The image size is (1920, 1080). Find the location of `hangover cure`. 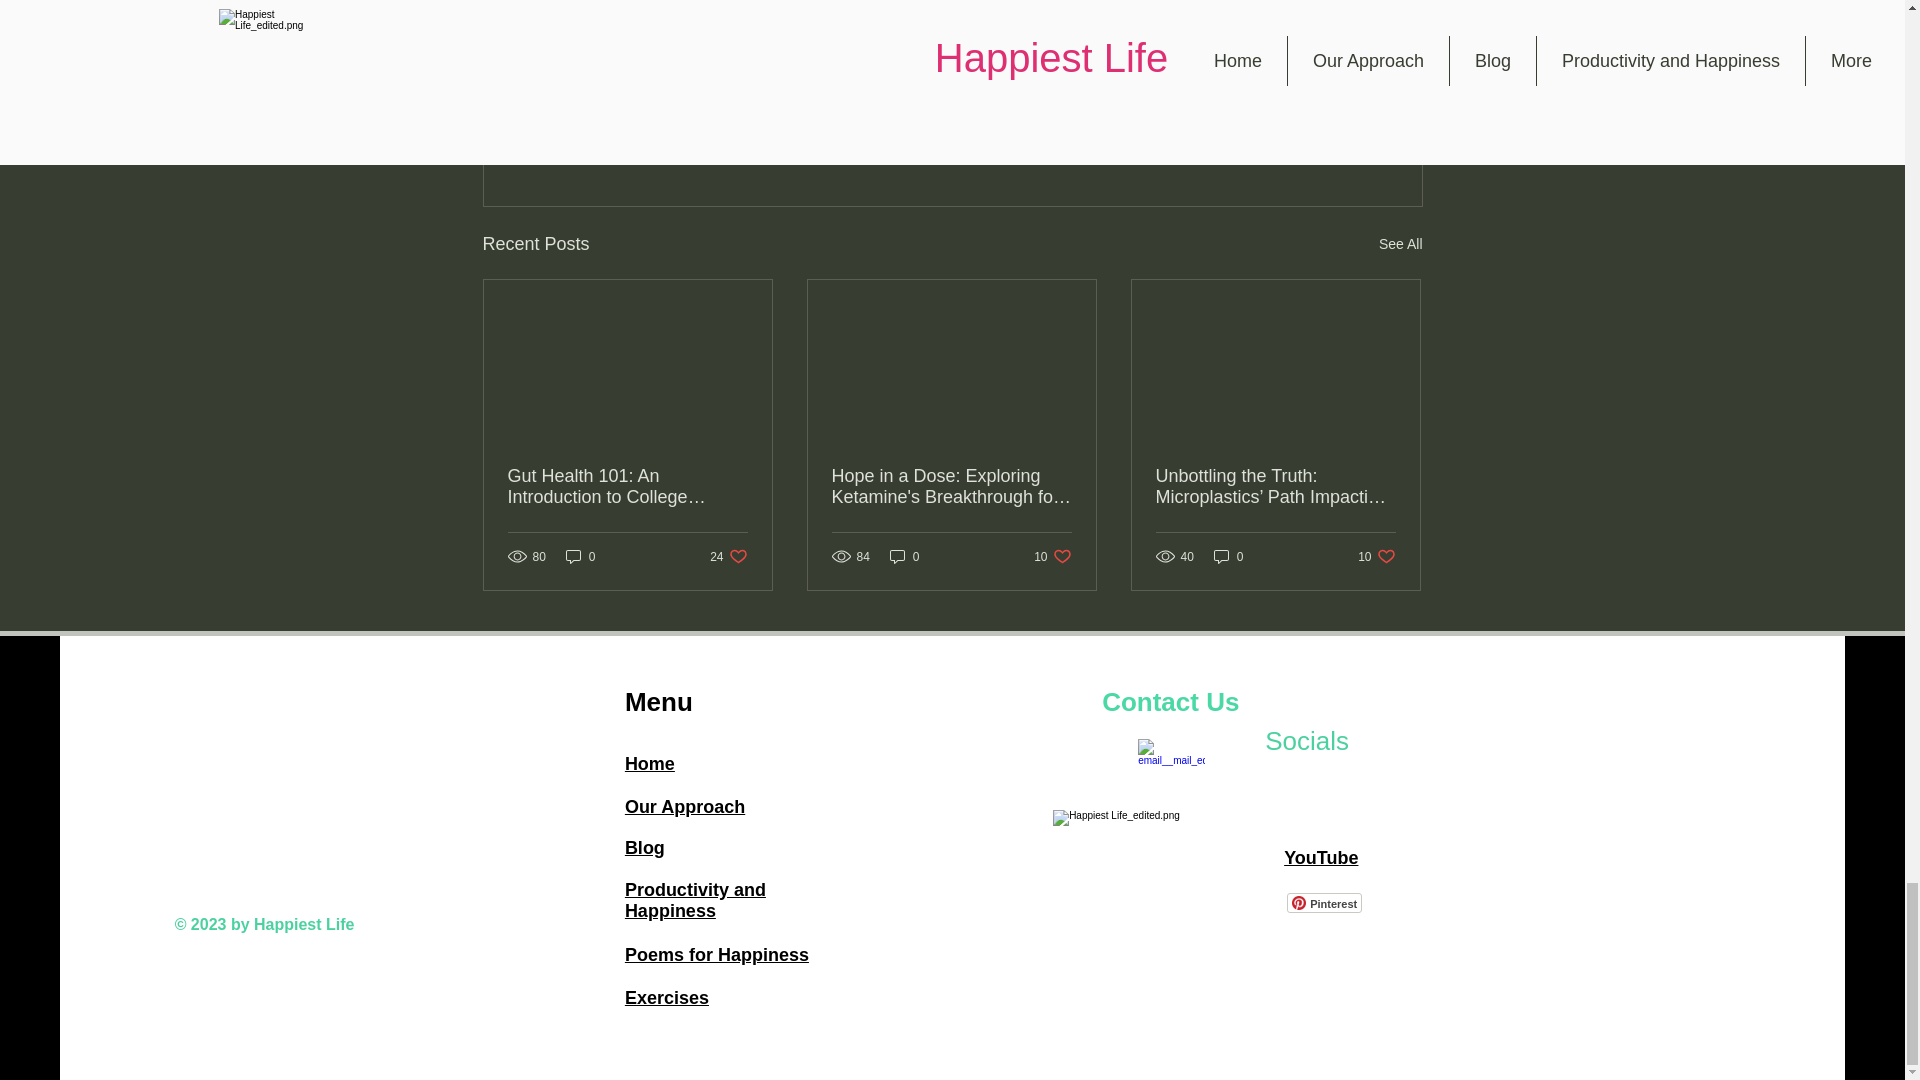

hangover cure is located at coordinates (990, 8).